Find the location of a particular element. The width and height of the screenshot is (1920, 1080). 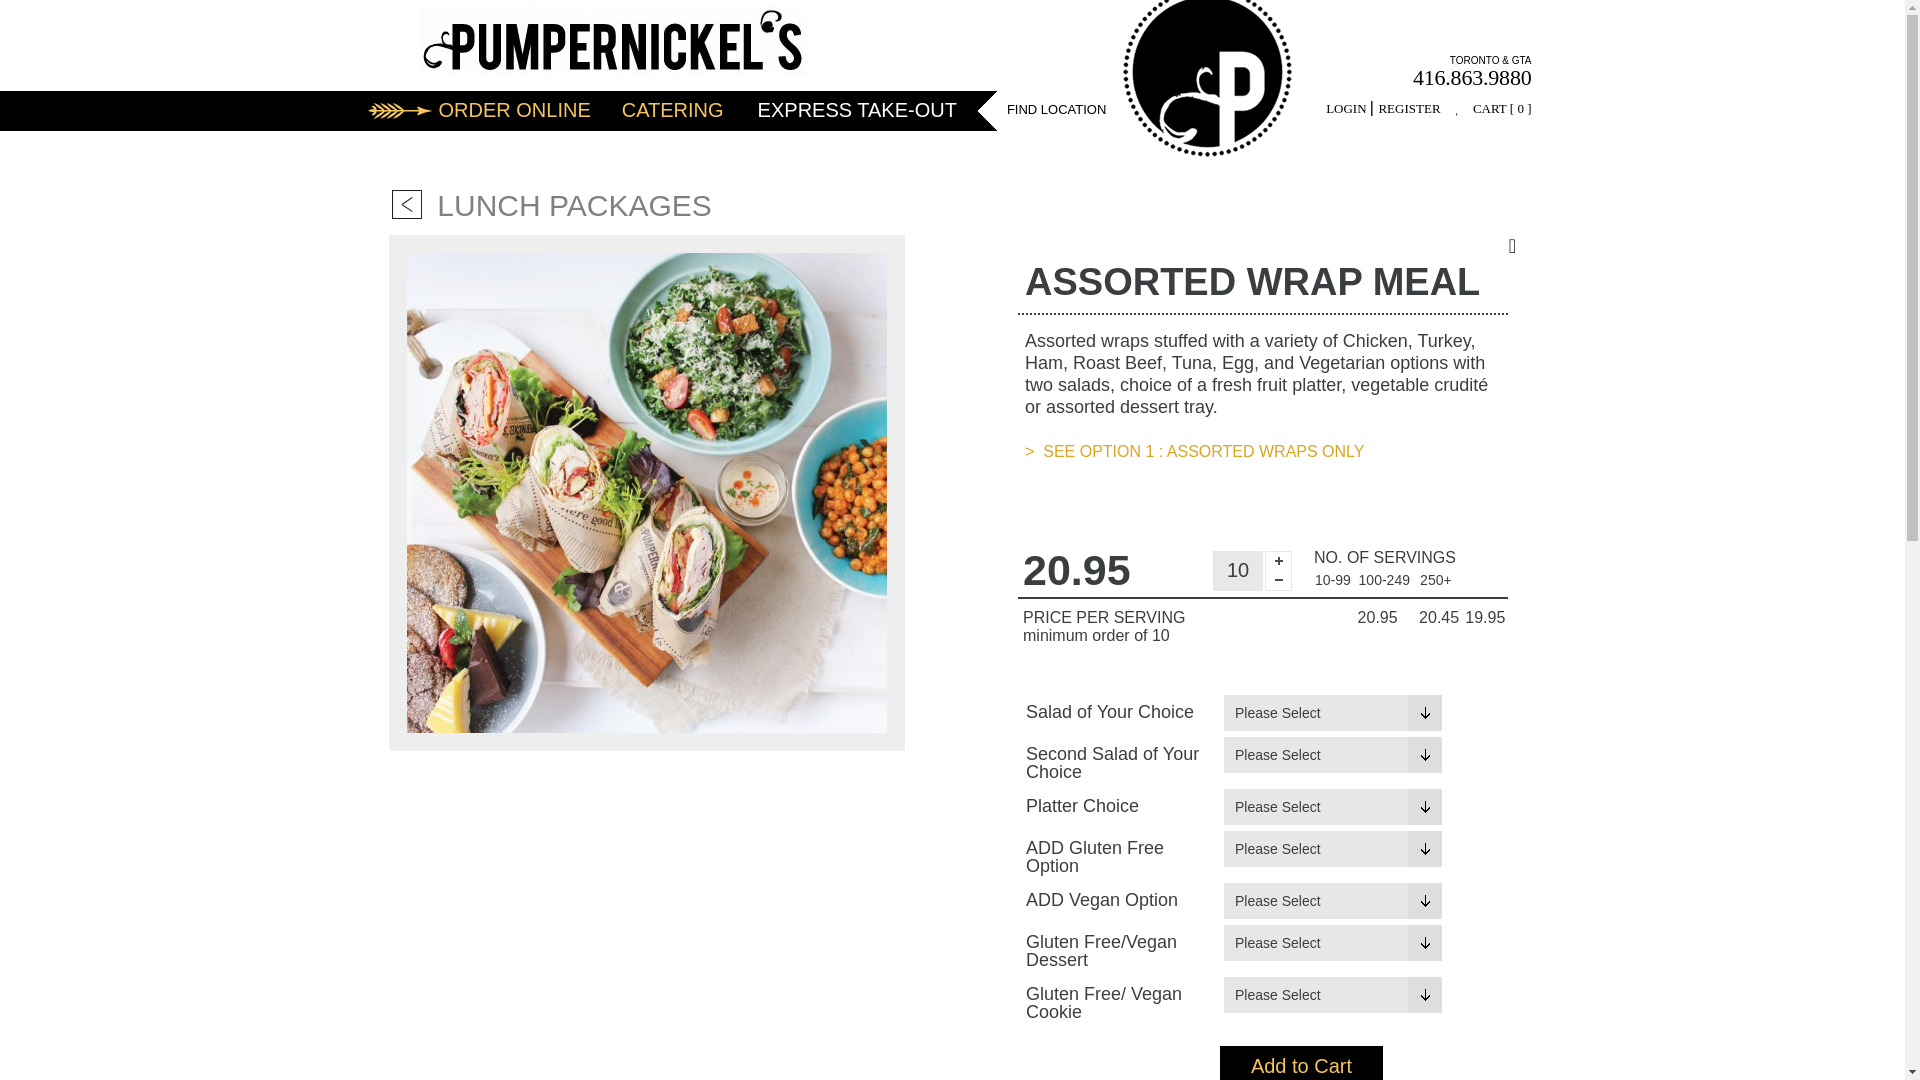

LOGIN is located at coordinates (1348, 108).